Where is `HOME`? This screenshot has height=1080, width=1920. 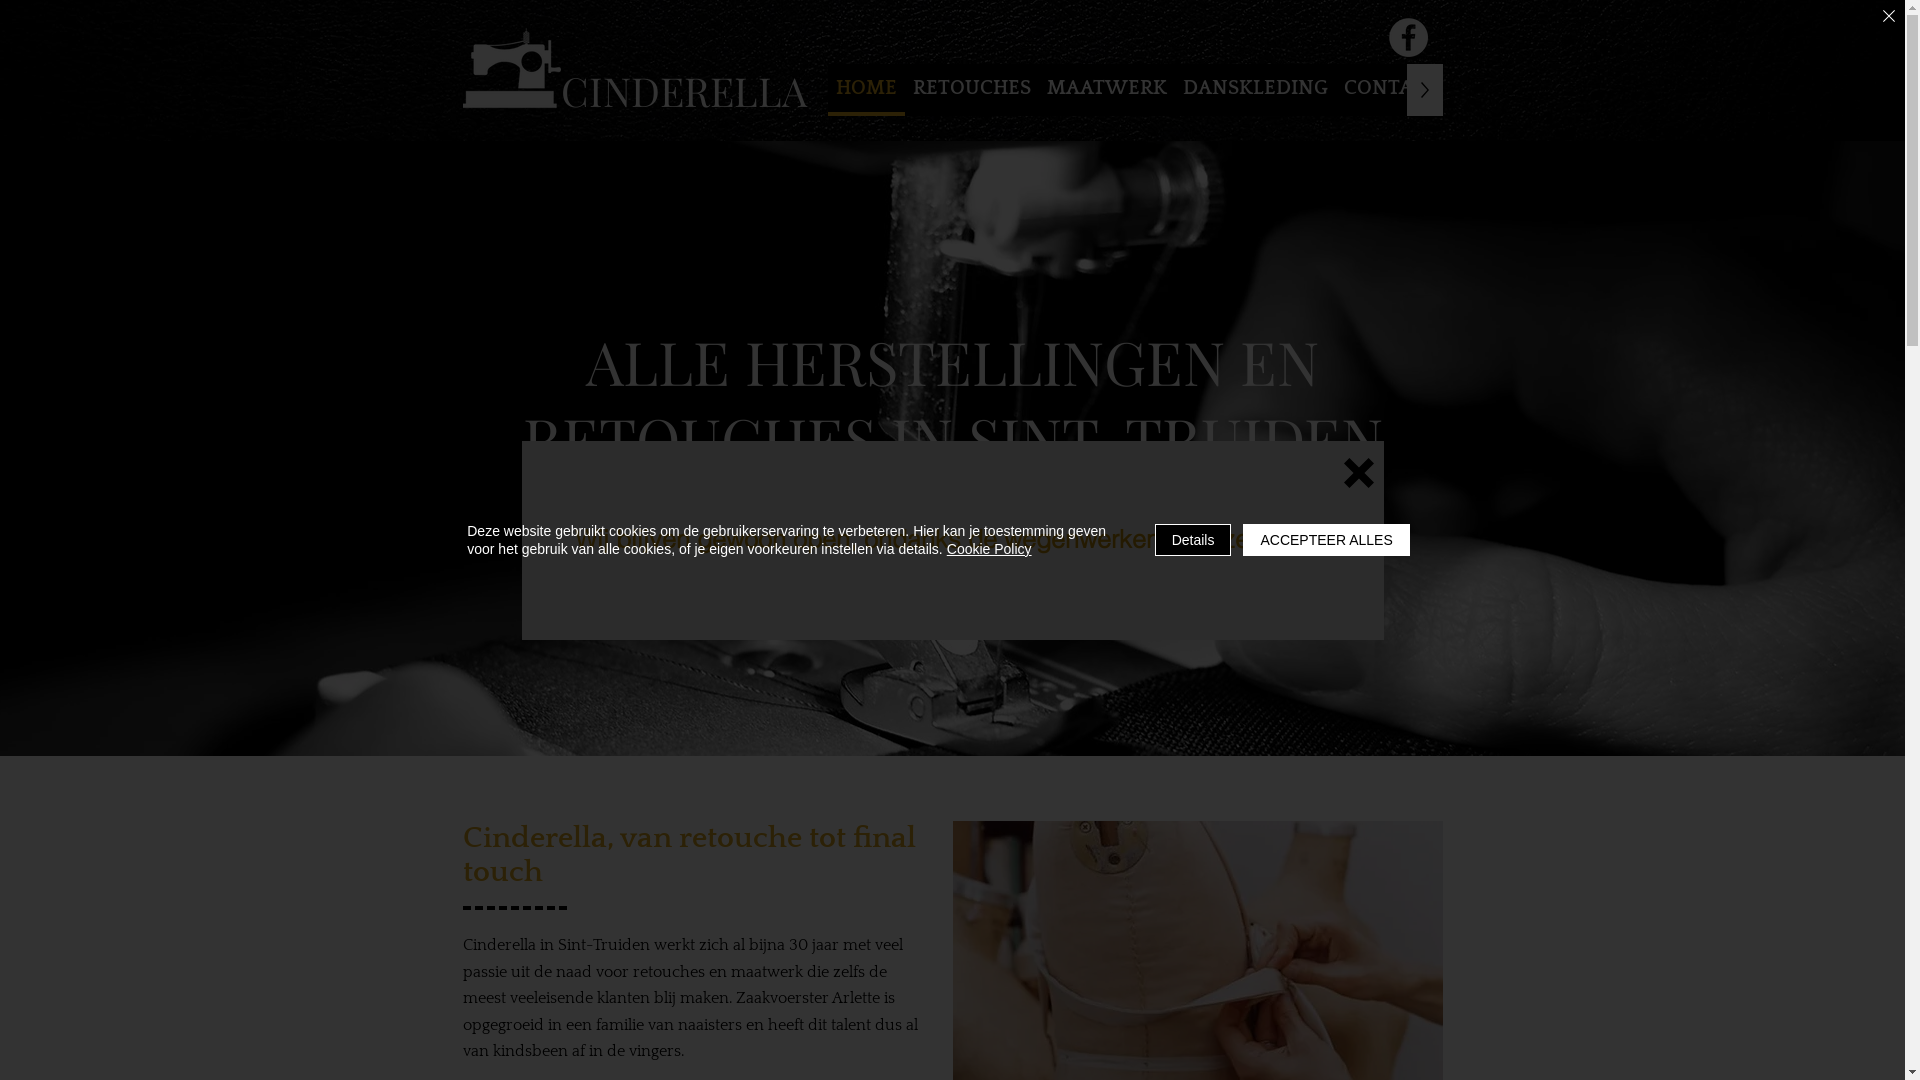 HOME is located at coordinates (866, 90).